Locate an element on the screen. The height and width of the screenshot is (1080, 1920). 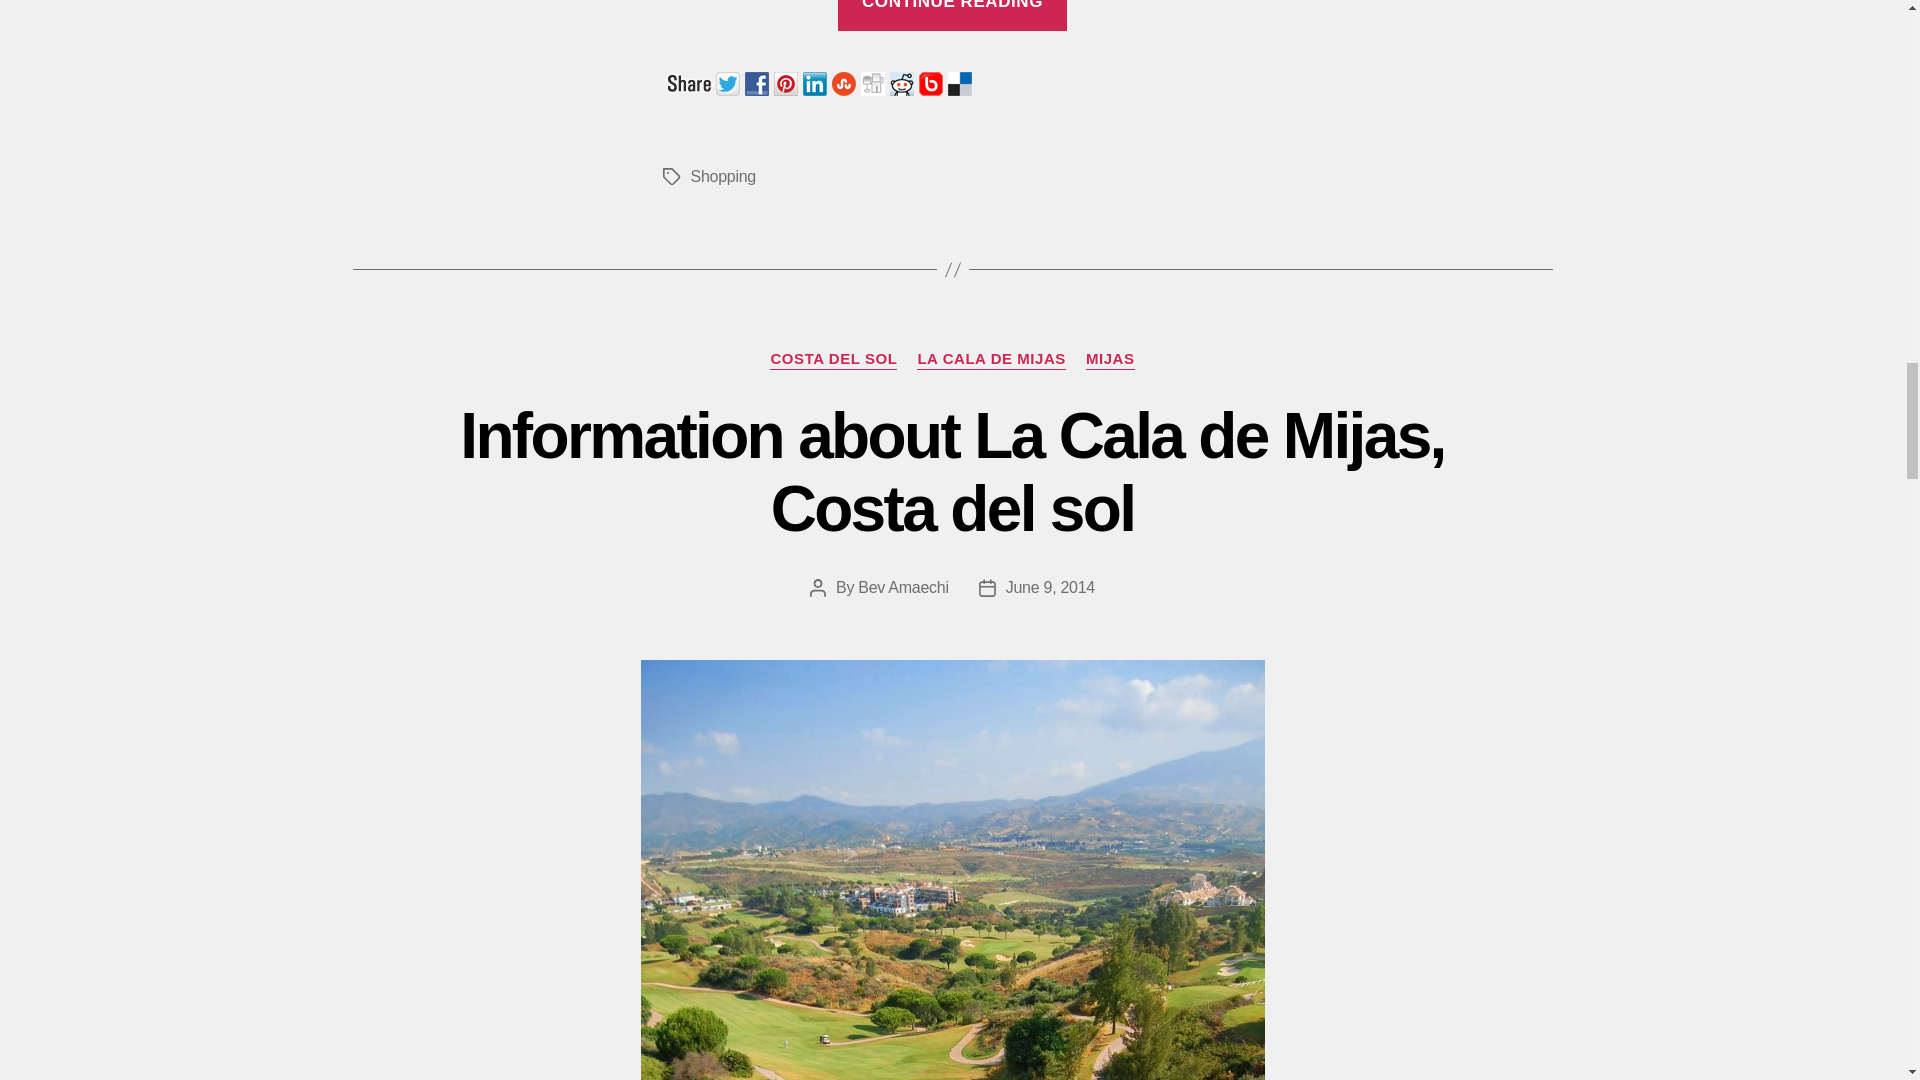
StumbleUpon is located at coordinates (846, 81).